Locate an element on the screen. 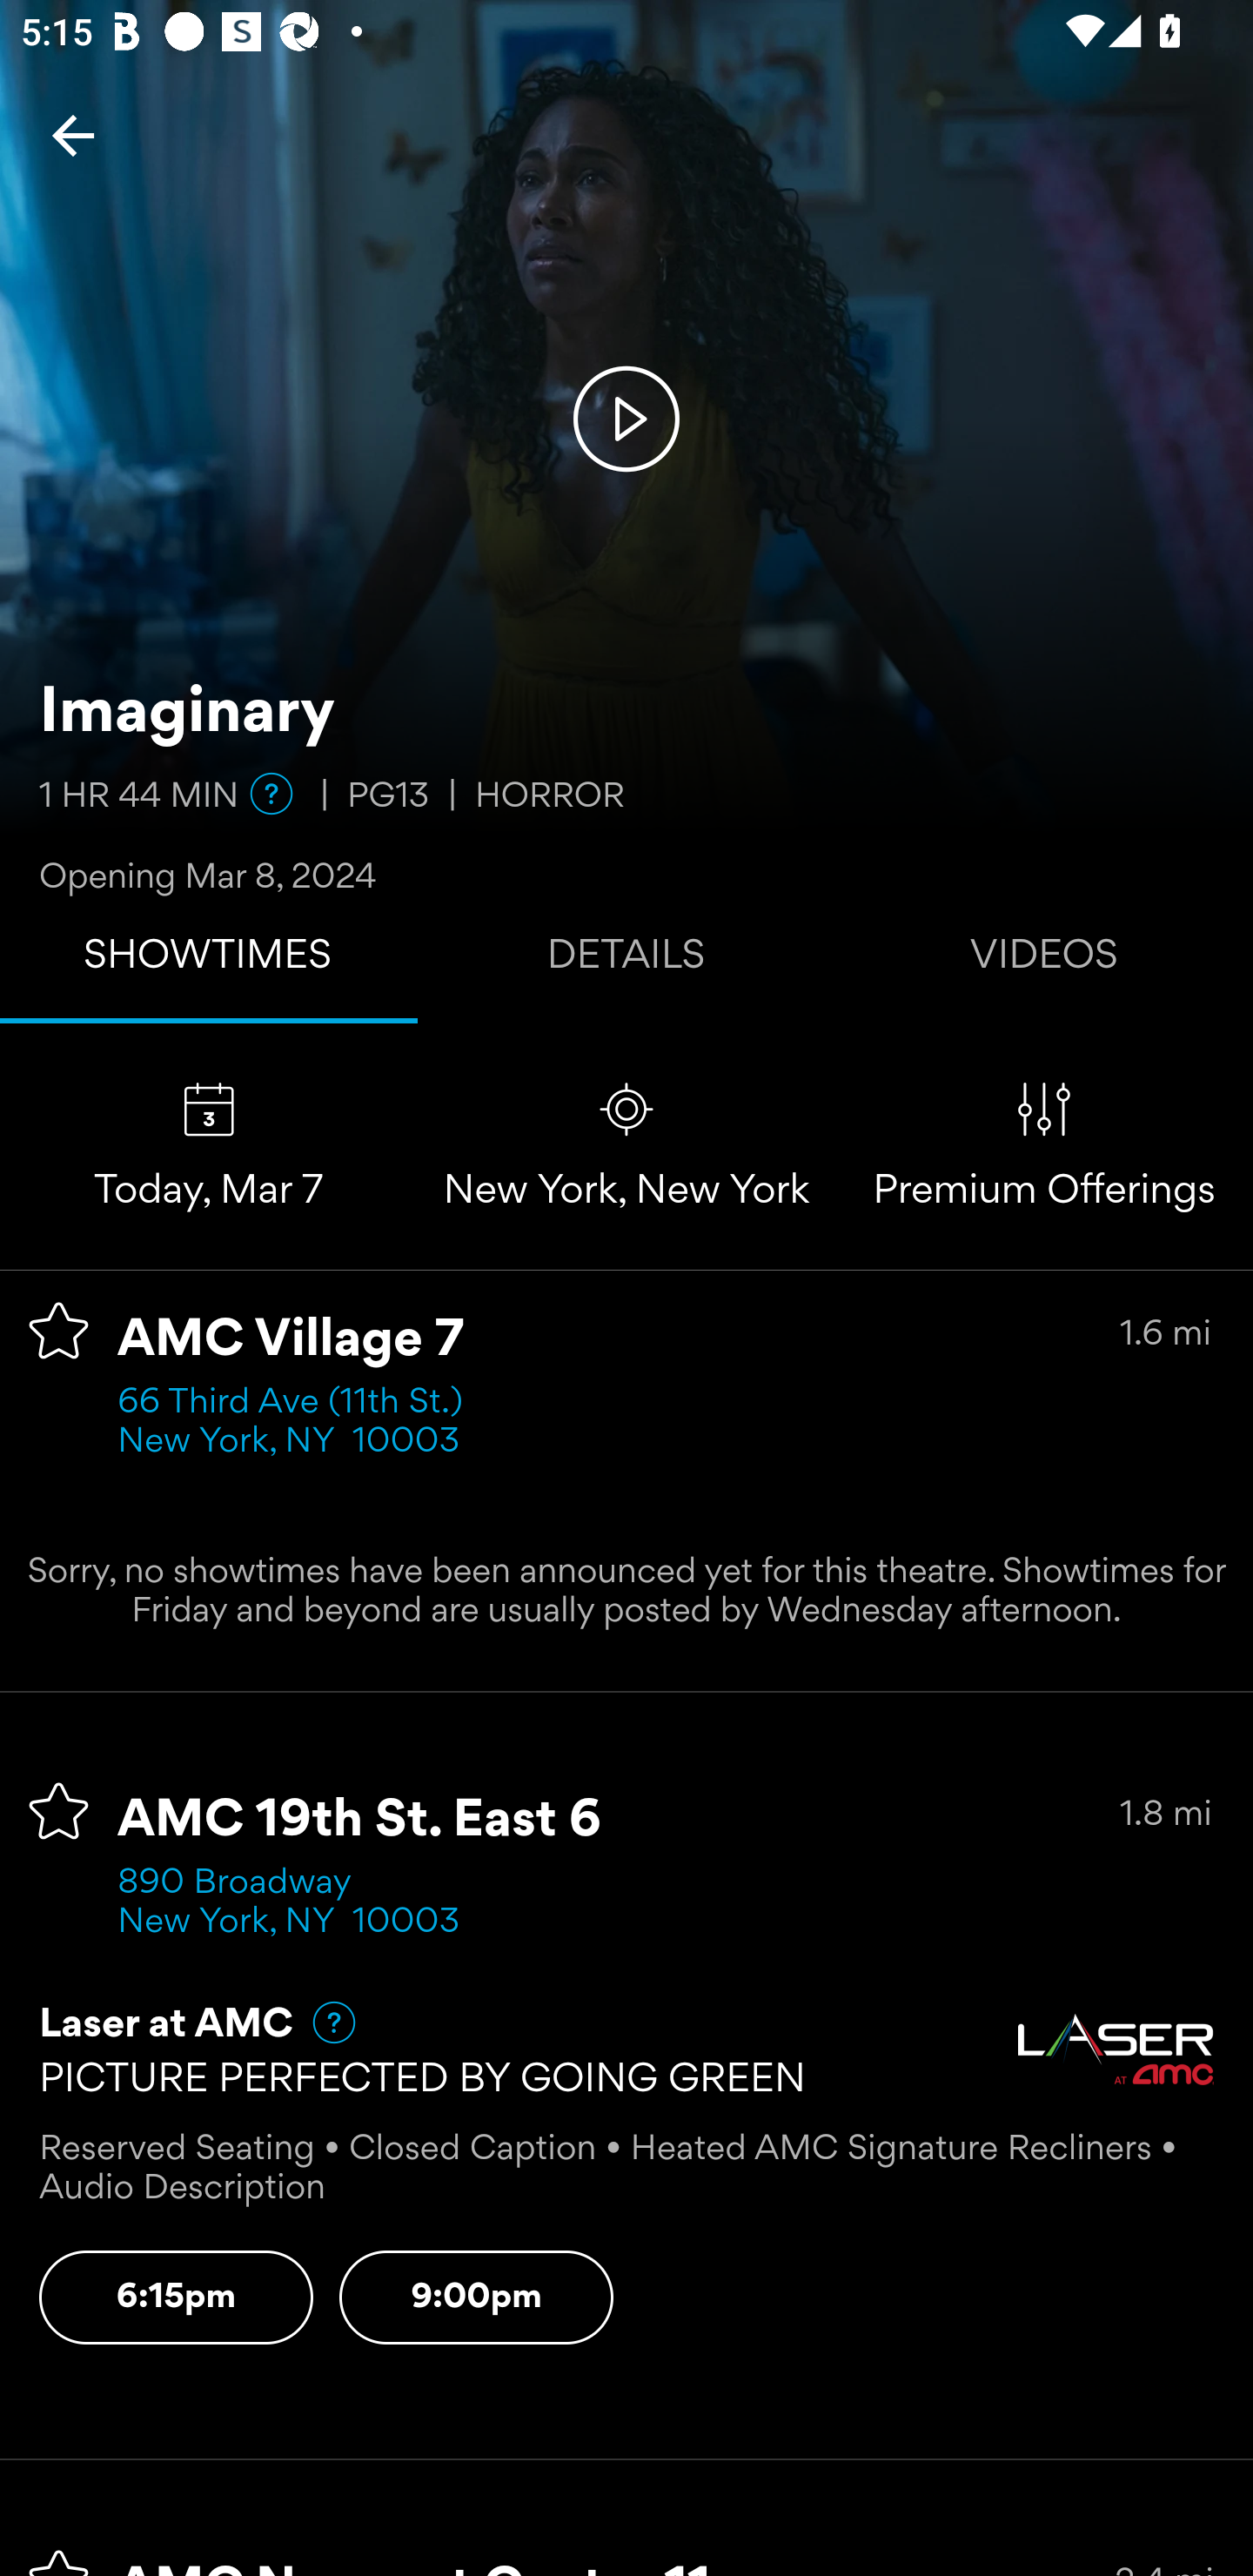 The width and height of the screenshot is (1253, 2576). Change location
New York, New York is located at coordinates (626, 1145).